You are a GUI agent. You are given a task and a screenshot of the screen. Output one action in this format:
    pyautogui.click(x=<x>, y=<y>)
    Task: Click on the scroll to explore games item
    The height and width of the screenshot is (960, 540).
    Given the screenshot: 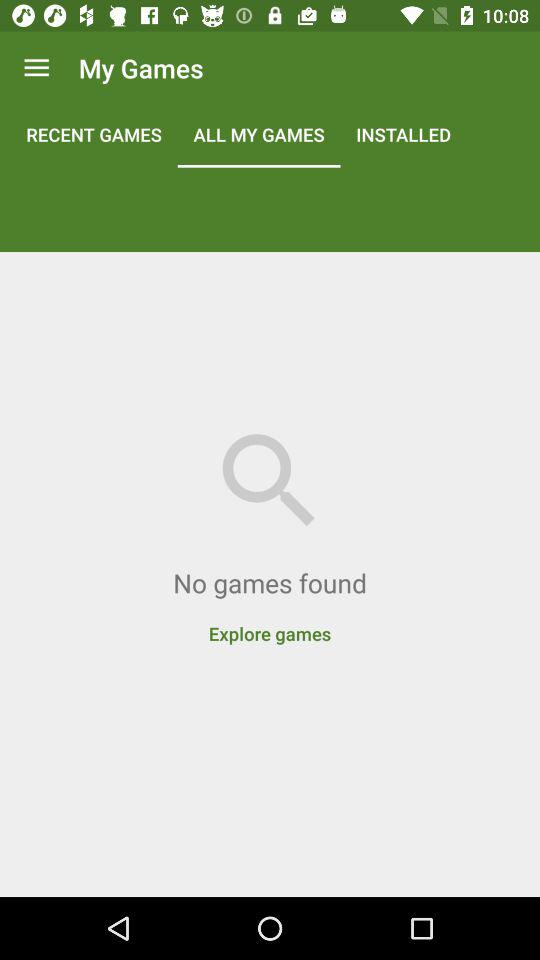 What is the action you would take?
    pyautogui.click(x=270, y=623)
    